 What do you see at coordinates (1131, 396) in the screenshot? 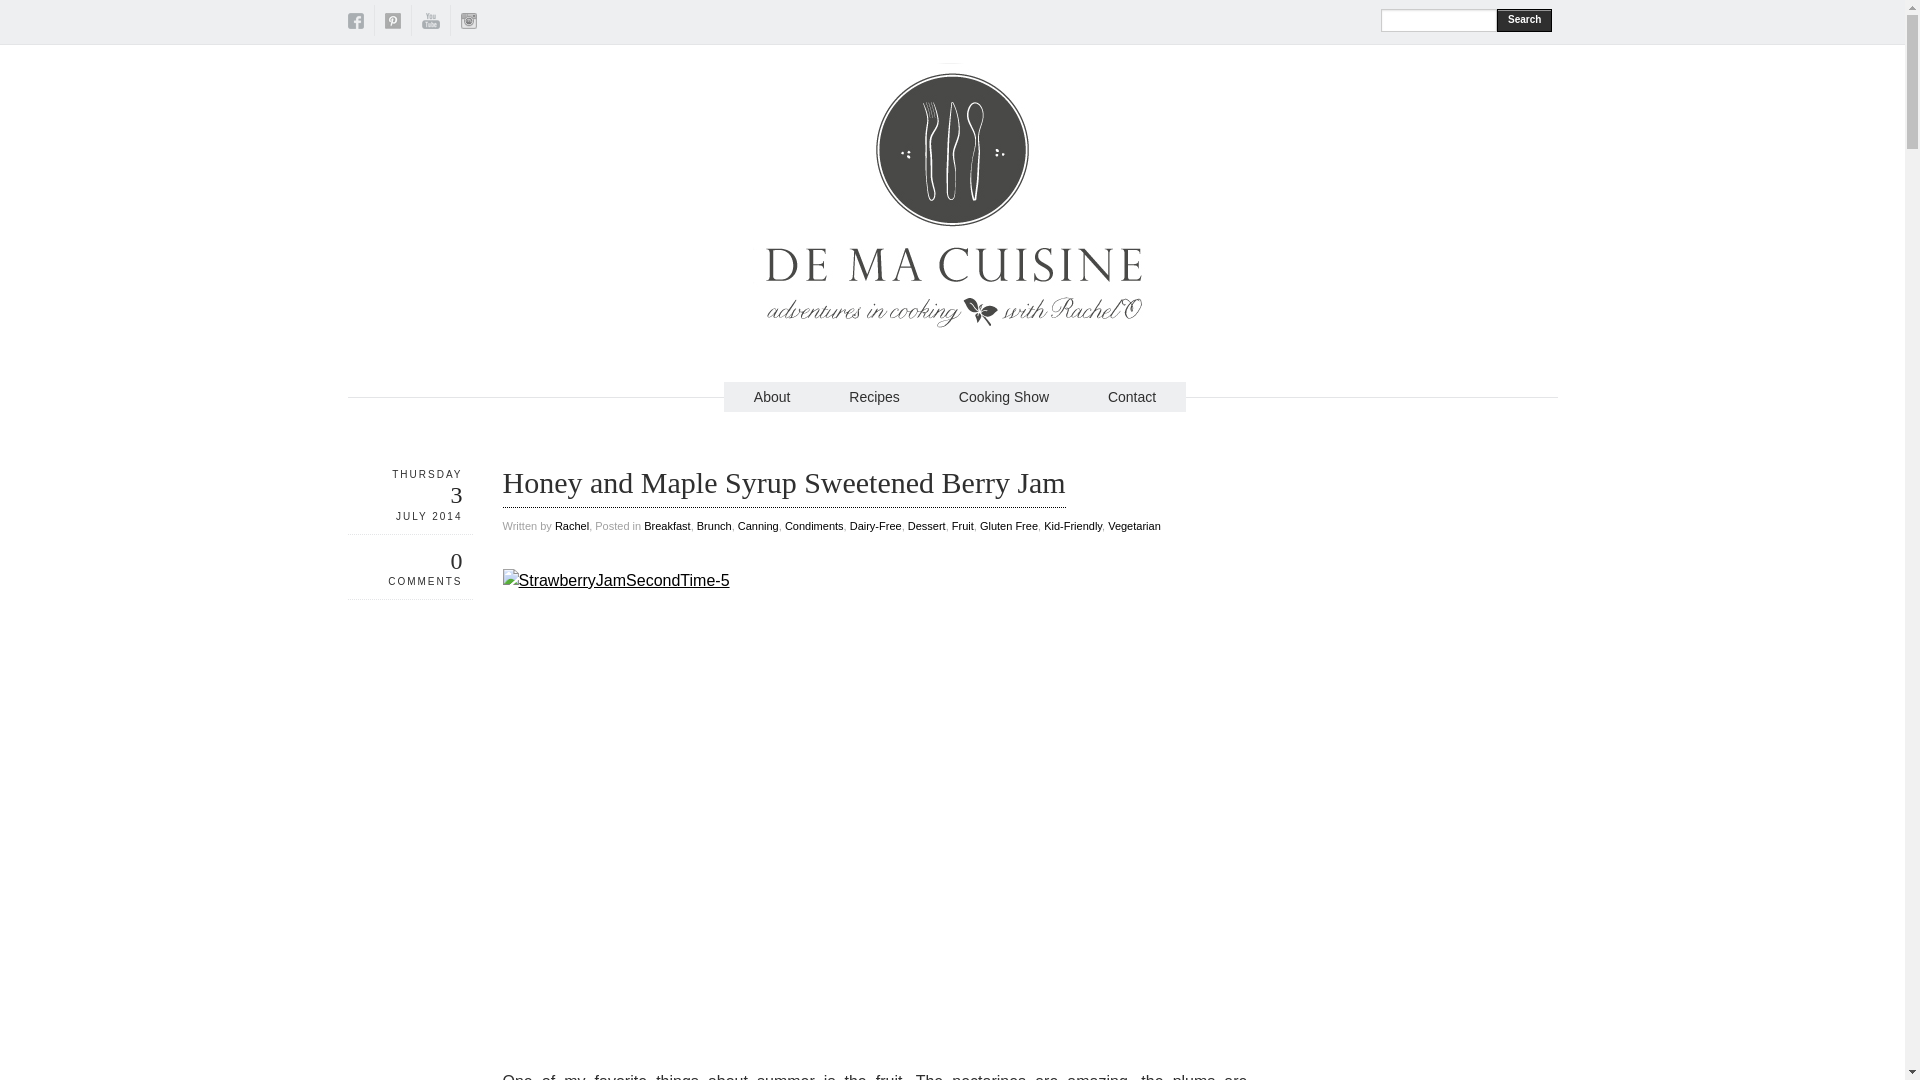
I see `Contact` at bounding box center [1131, 396].